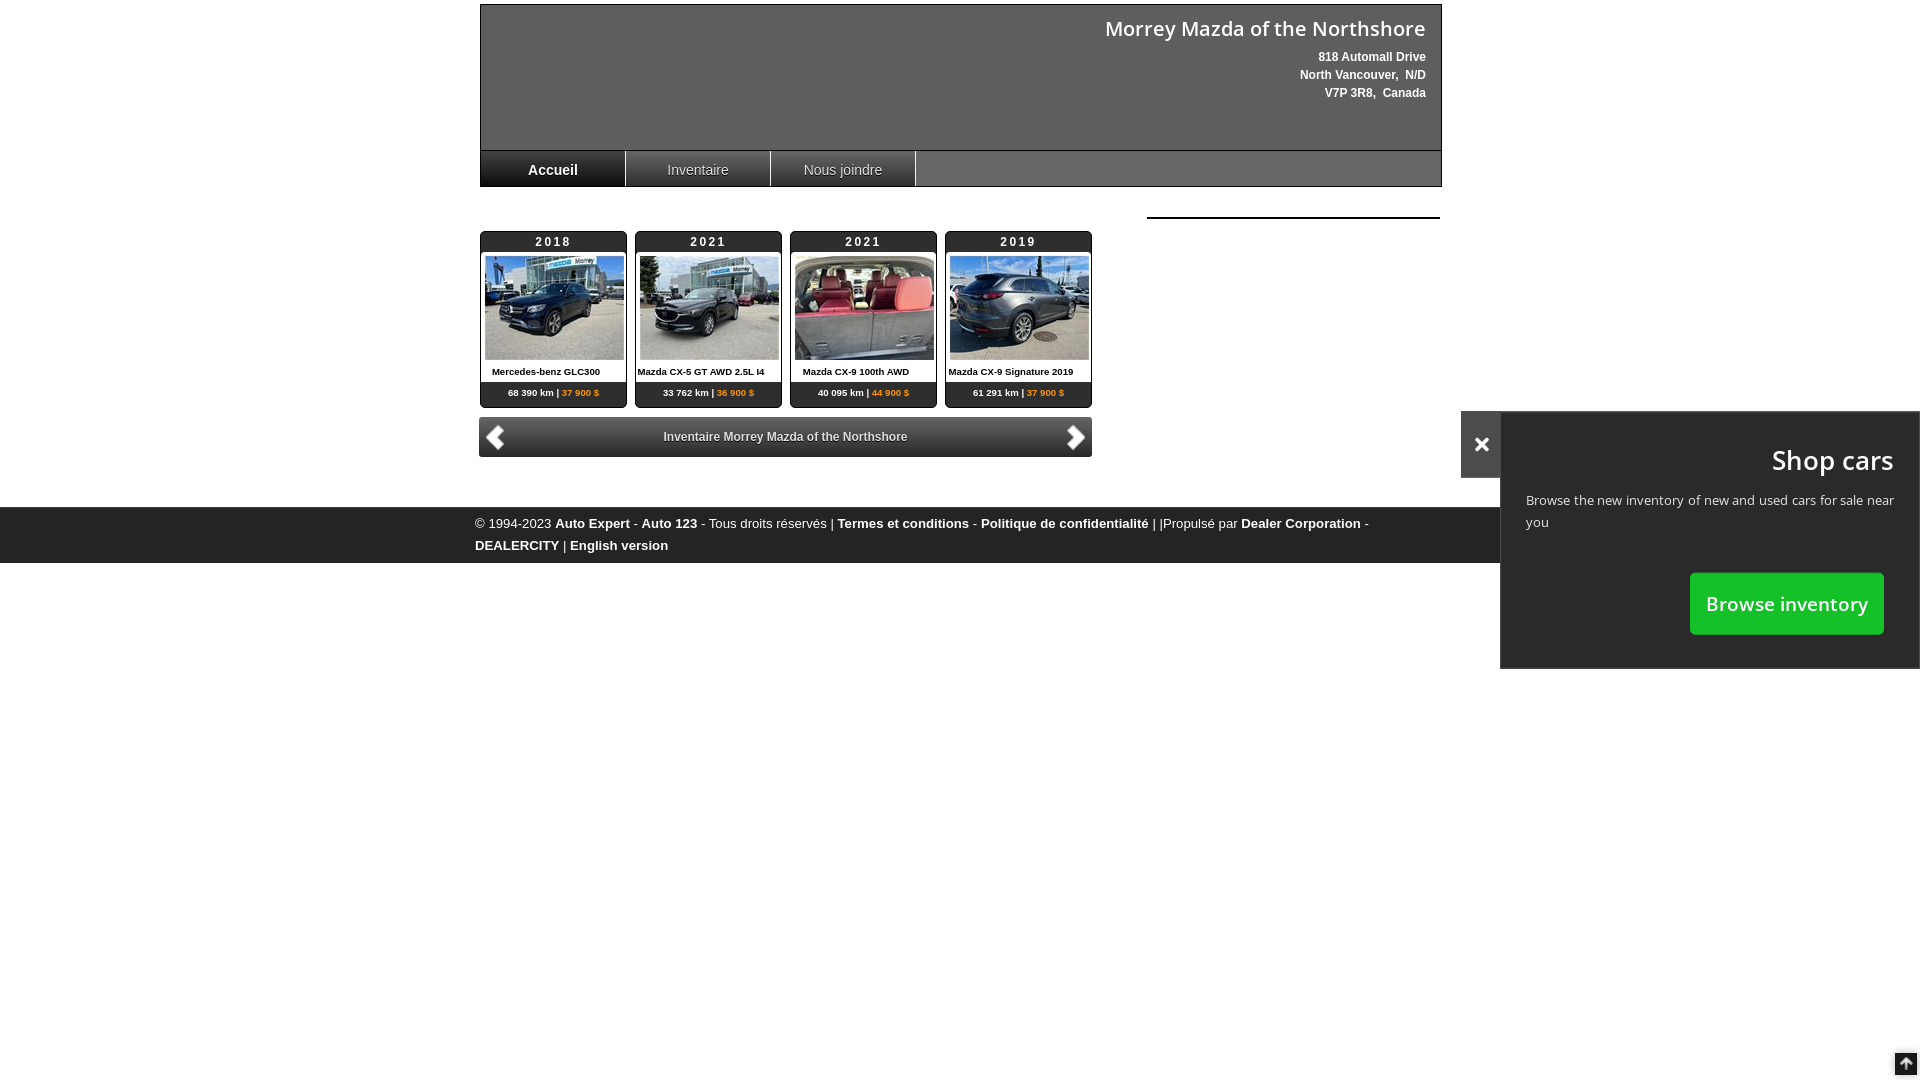 The width and height of the screenshot is (1920, 1080). Describe the element at coordinates (1787, 603) in the screenshot. I see `Browse inventory` at that location.